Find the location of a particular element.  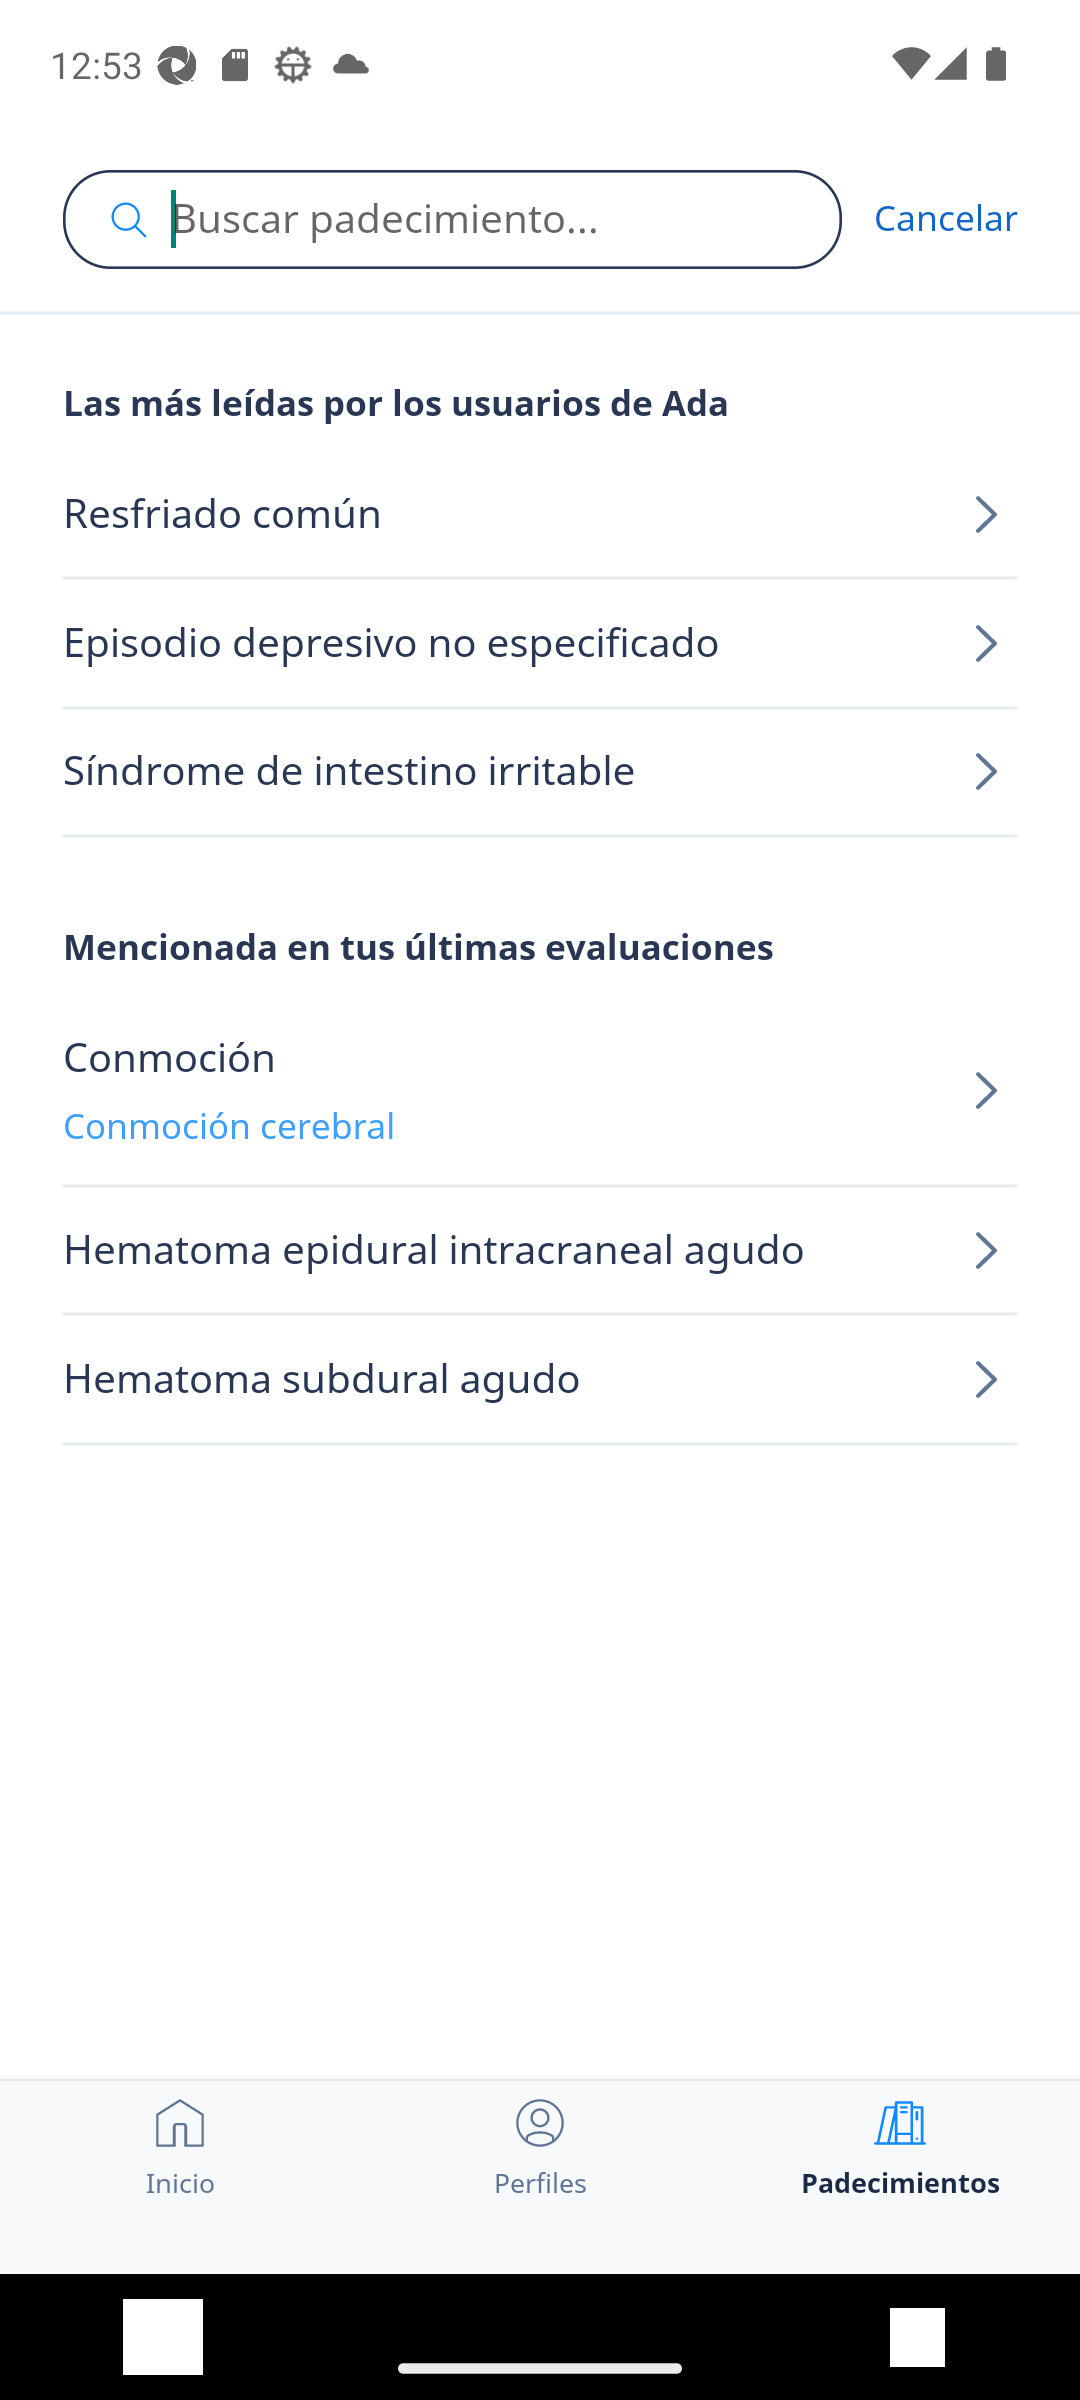

Hematoma subdural agudo is located at coordinates (540, 1380).